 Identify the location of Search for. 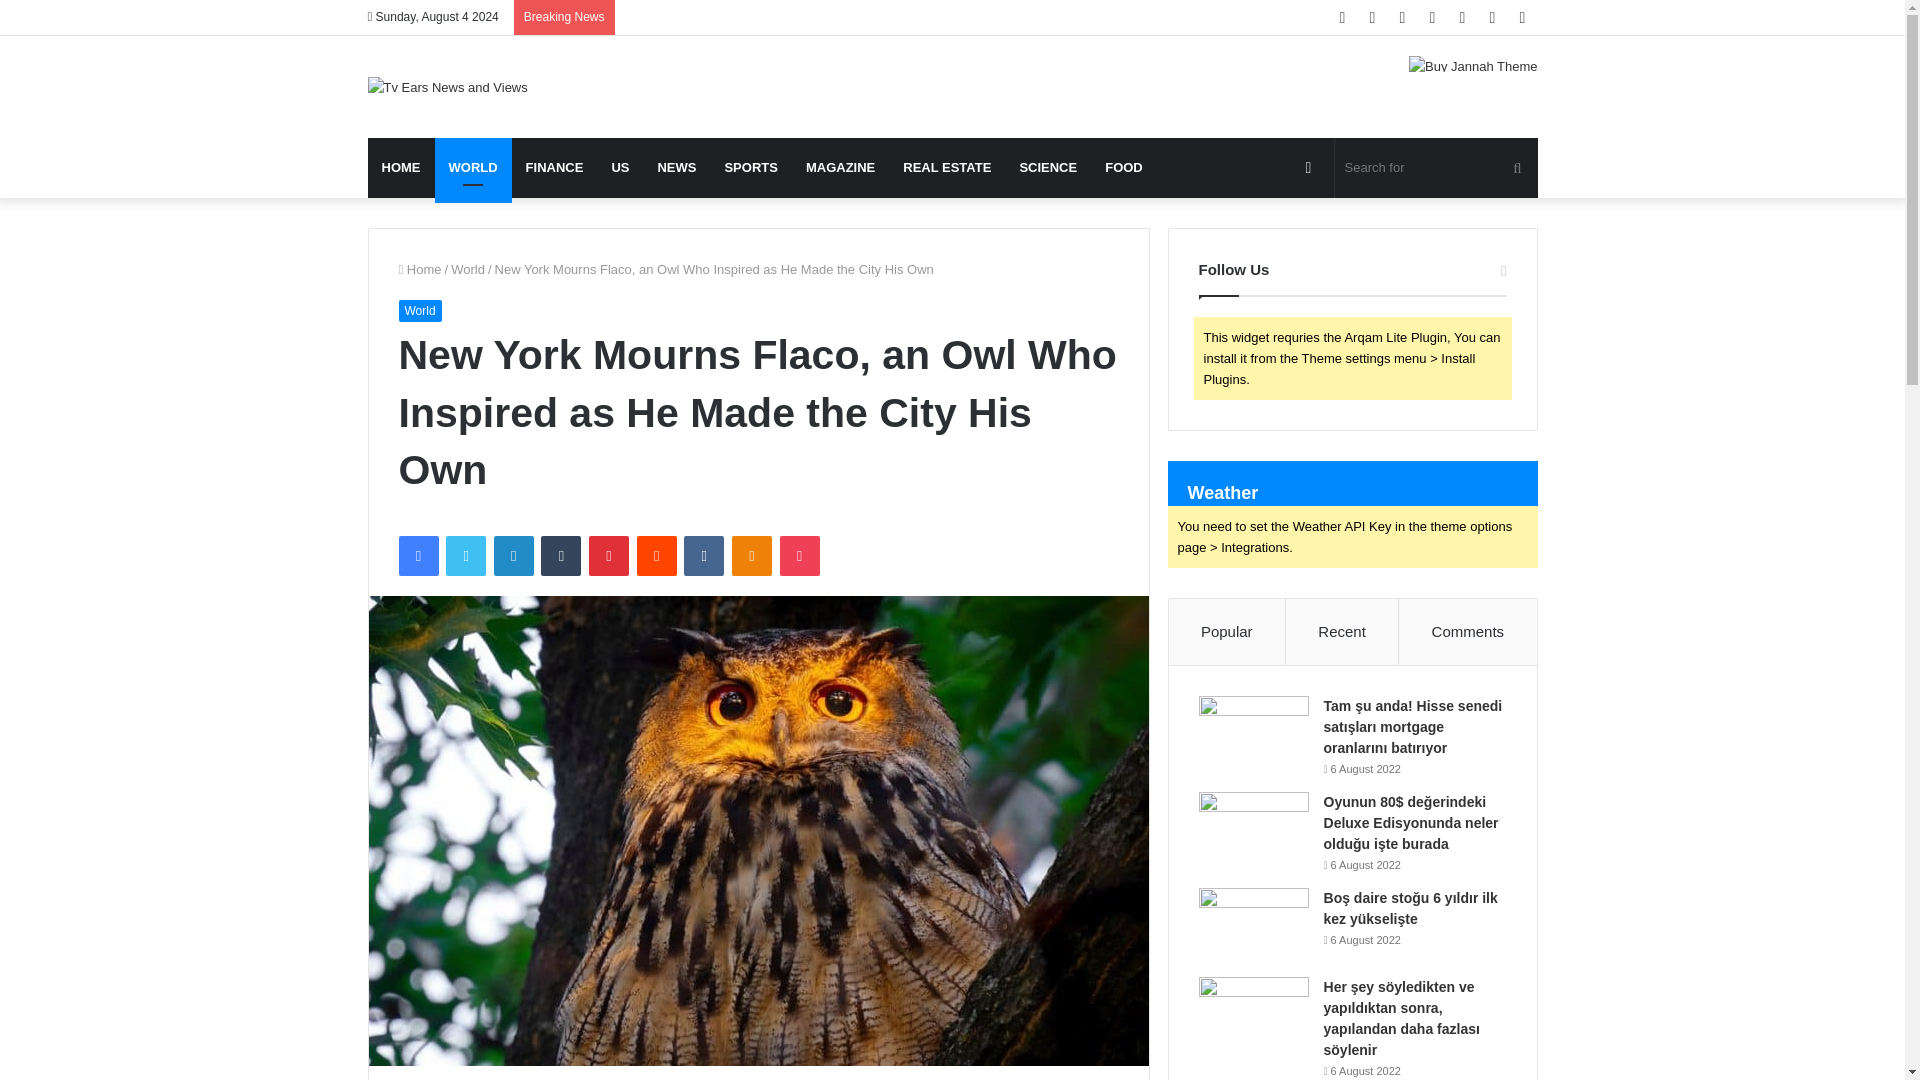
(1436, 168).